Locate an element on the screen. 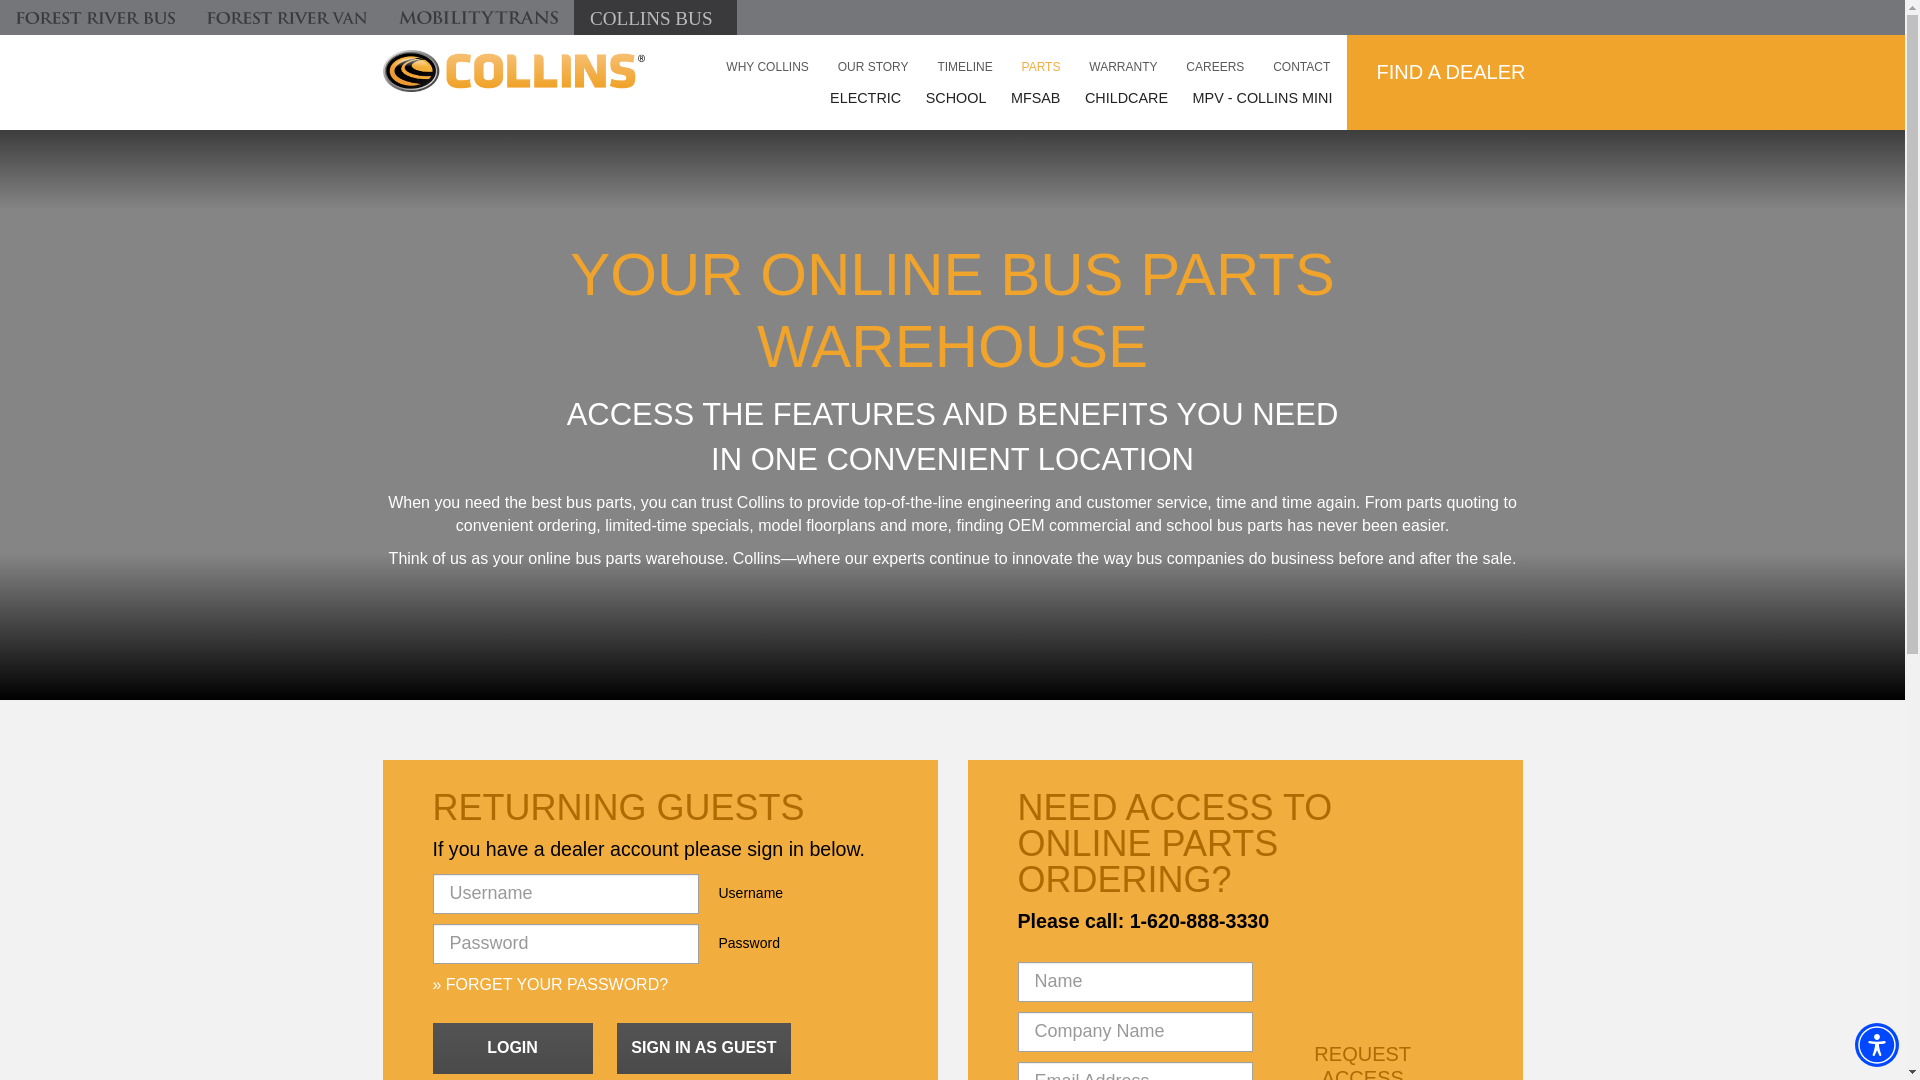 Image resolution: width=1920 pixels, height=1080 pixels. MPV - COLLINS MINI is located at coordinates (1263, 98).